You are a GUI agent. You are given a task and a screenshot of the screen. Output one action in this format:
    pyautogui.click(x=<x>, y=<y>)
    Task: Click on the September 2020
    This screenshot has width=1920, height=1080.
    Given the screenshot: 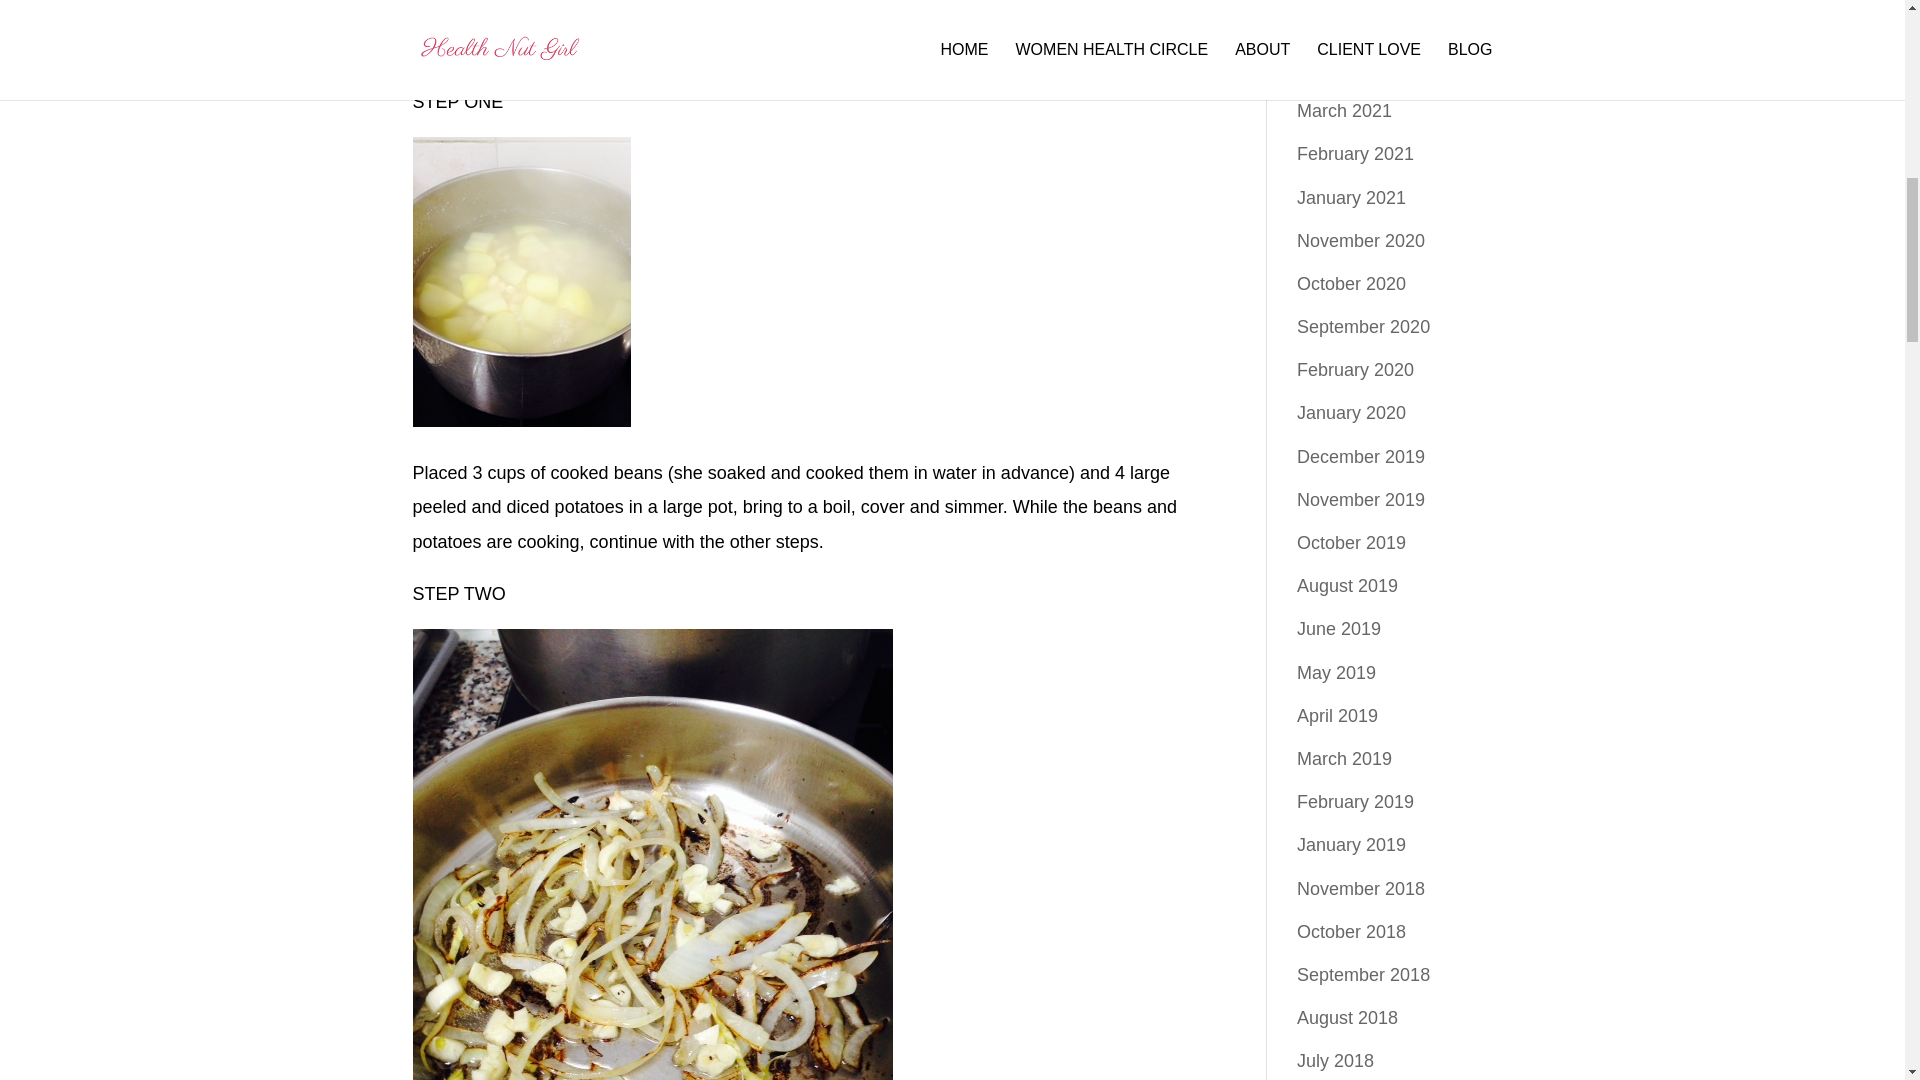 What is the action you would take?
    pyautogui.click(x=1364, y=326)
    